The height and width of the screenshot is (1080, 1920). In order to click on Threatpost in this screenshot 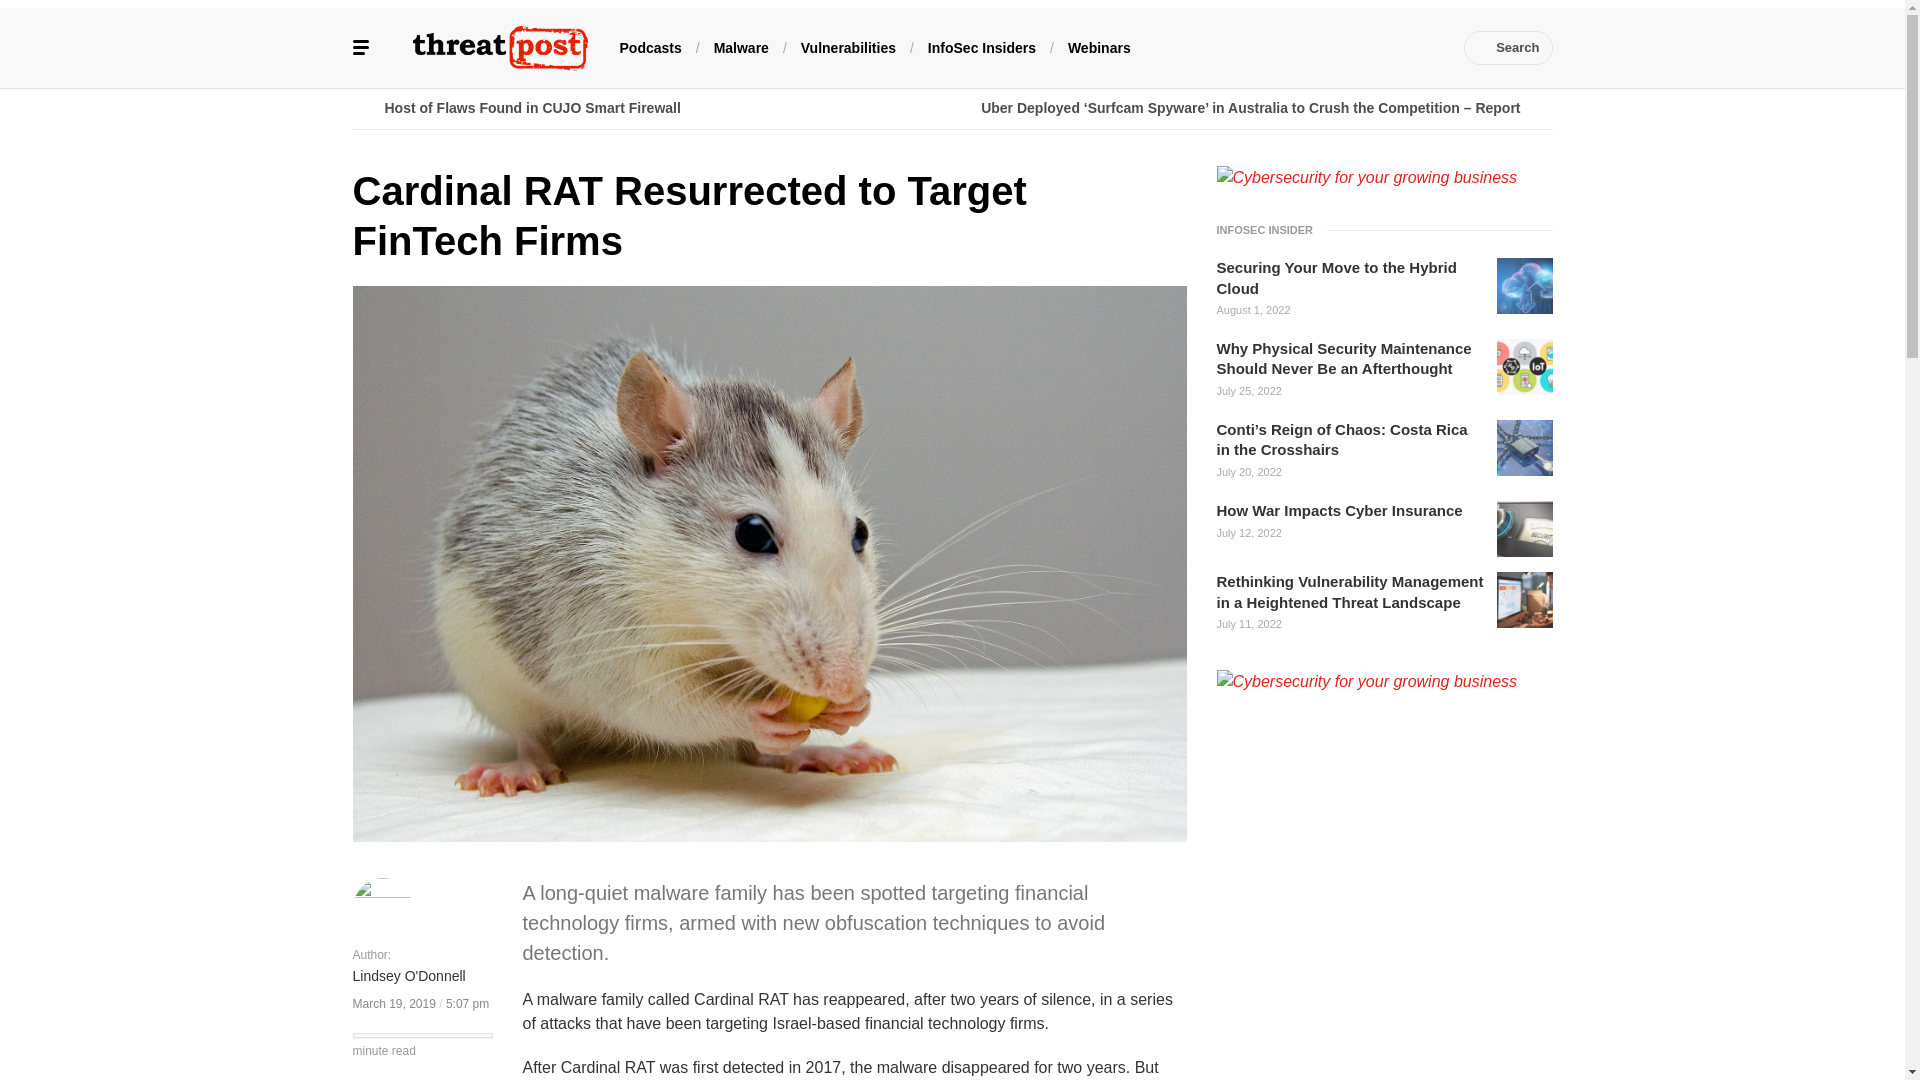, I will do `click(500, 48)`.